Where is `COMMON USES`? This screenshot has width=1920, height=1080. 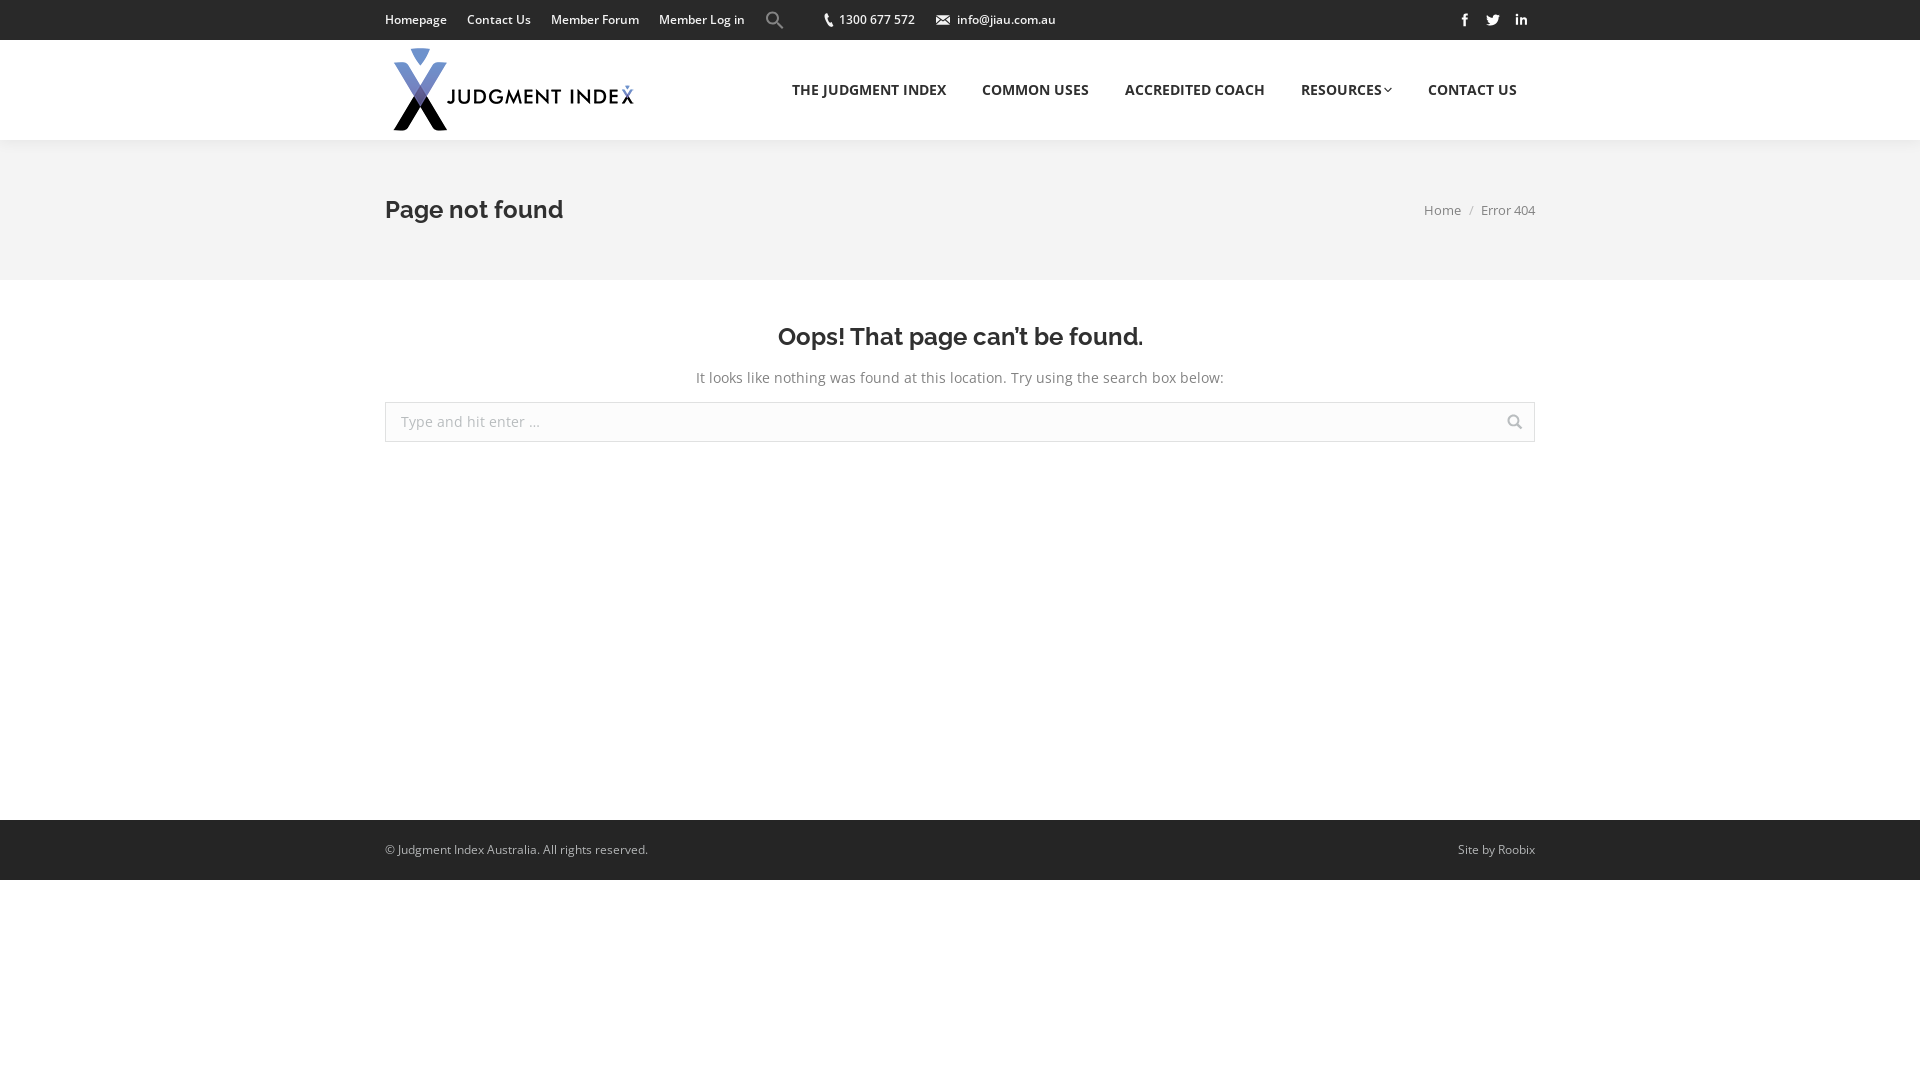
COMMON USES is located at coordinates (1036, 90).